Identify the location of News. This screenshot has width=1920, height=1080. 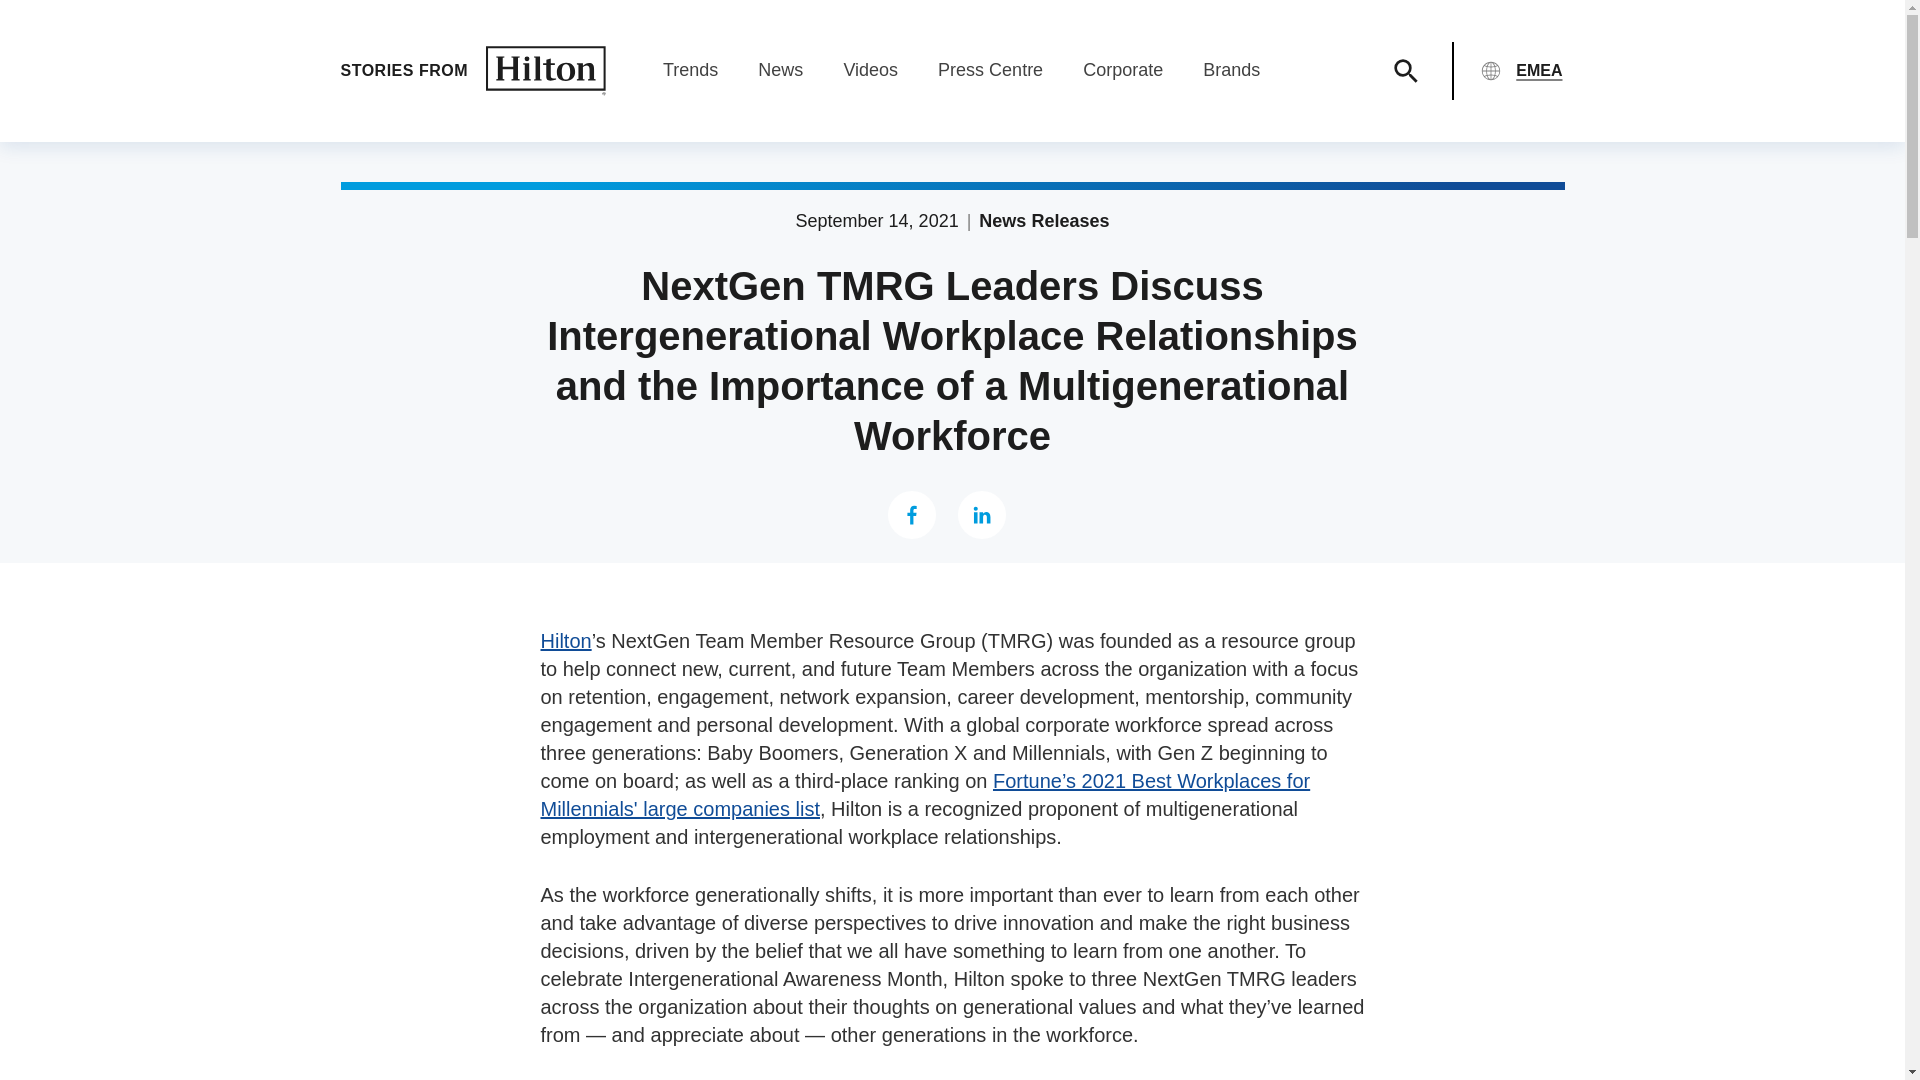
(780, 70).